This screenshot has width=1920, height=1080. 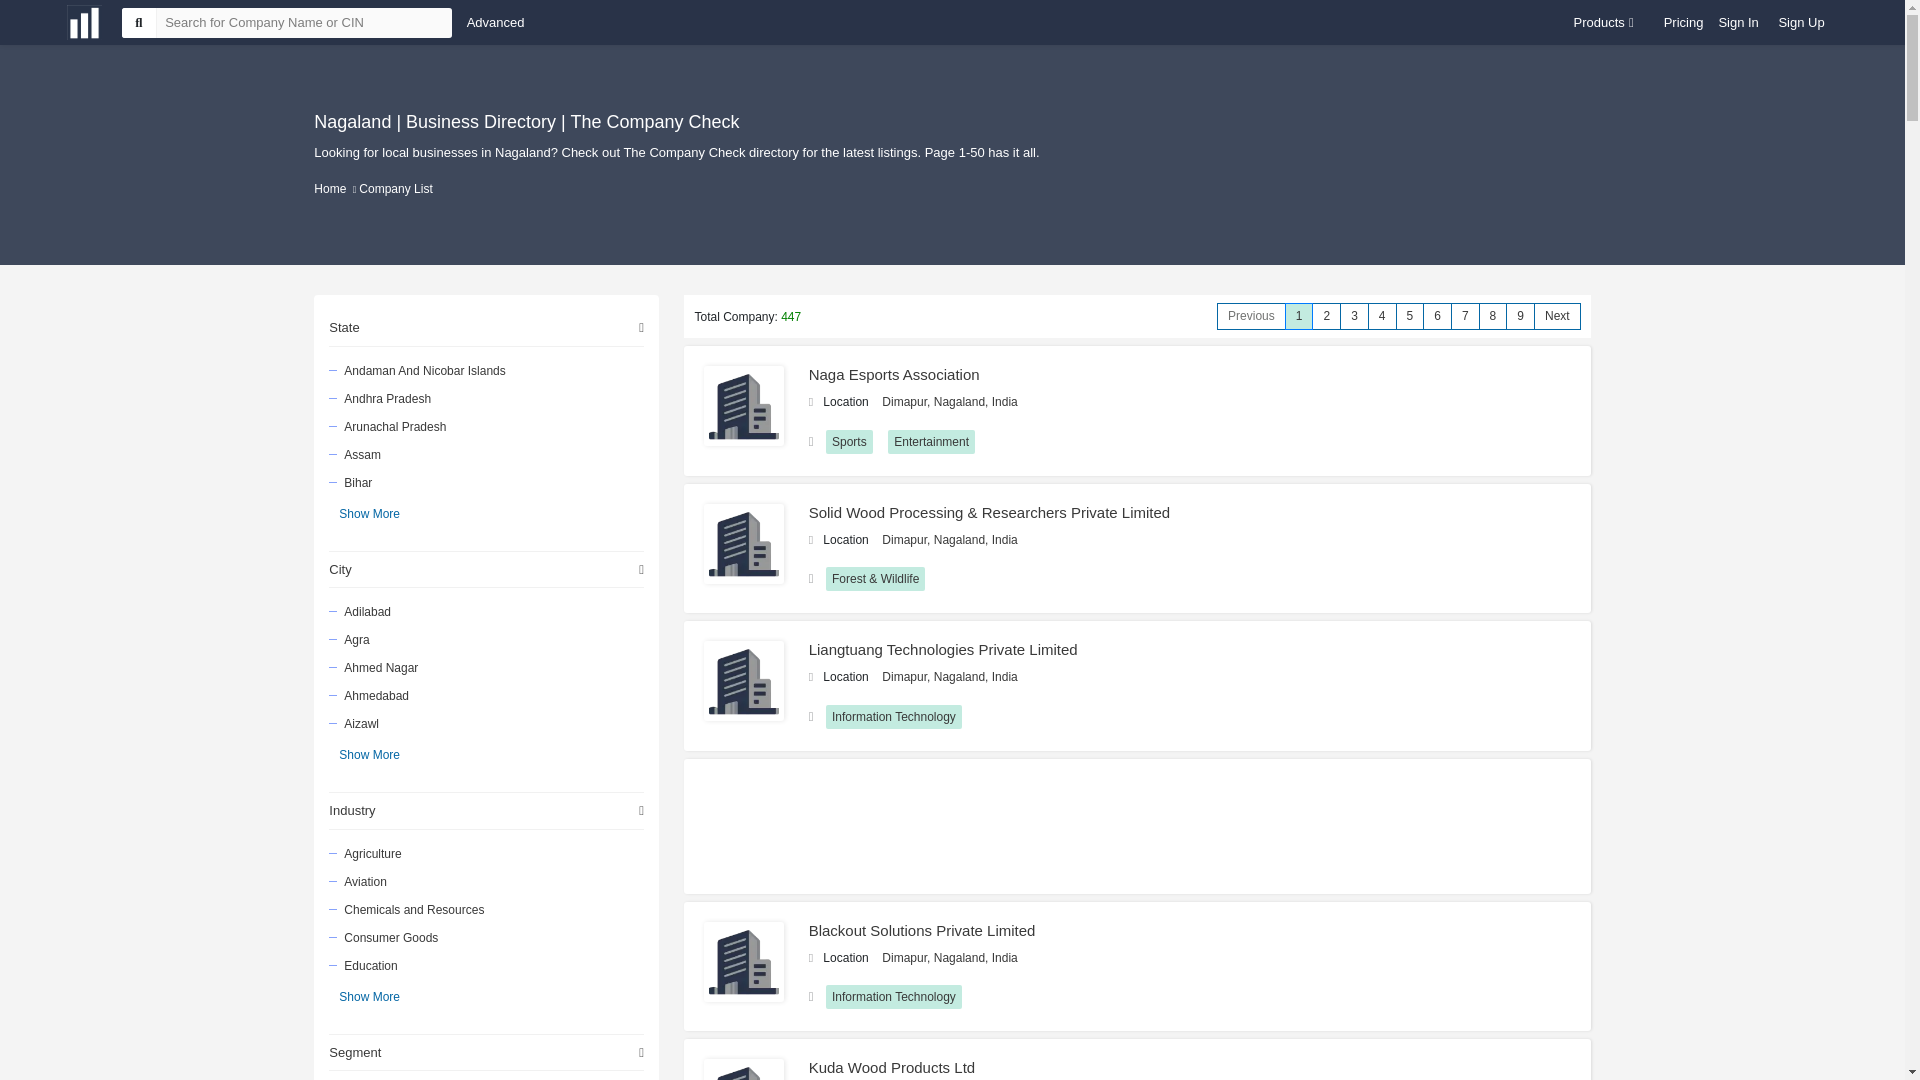 I want to click on Bihar, so click(x=484, y=481).